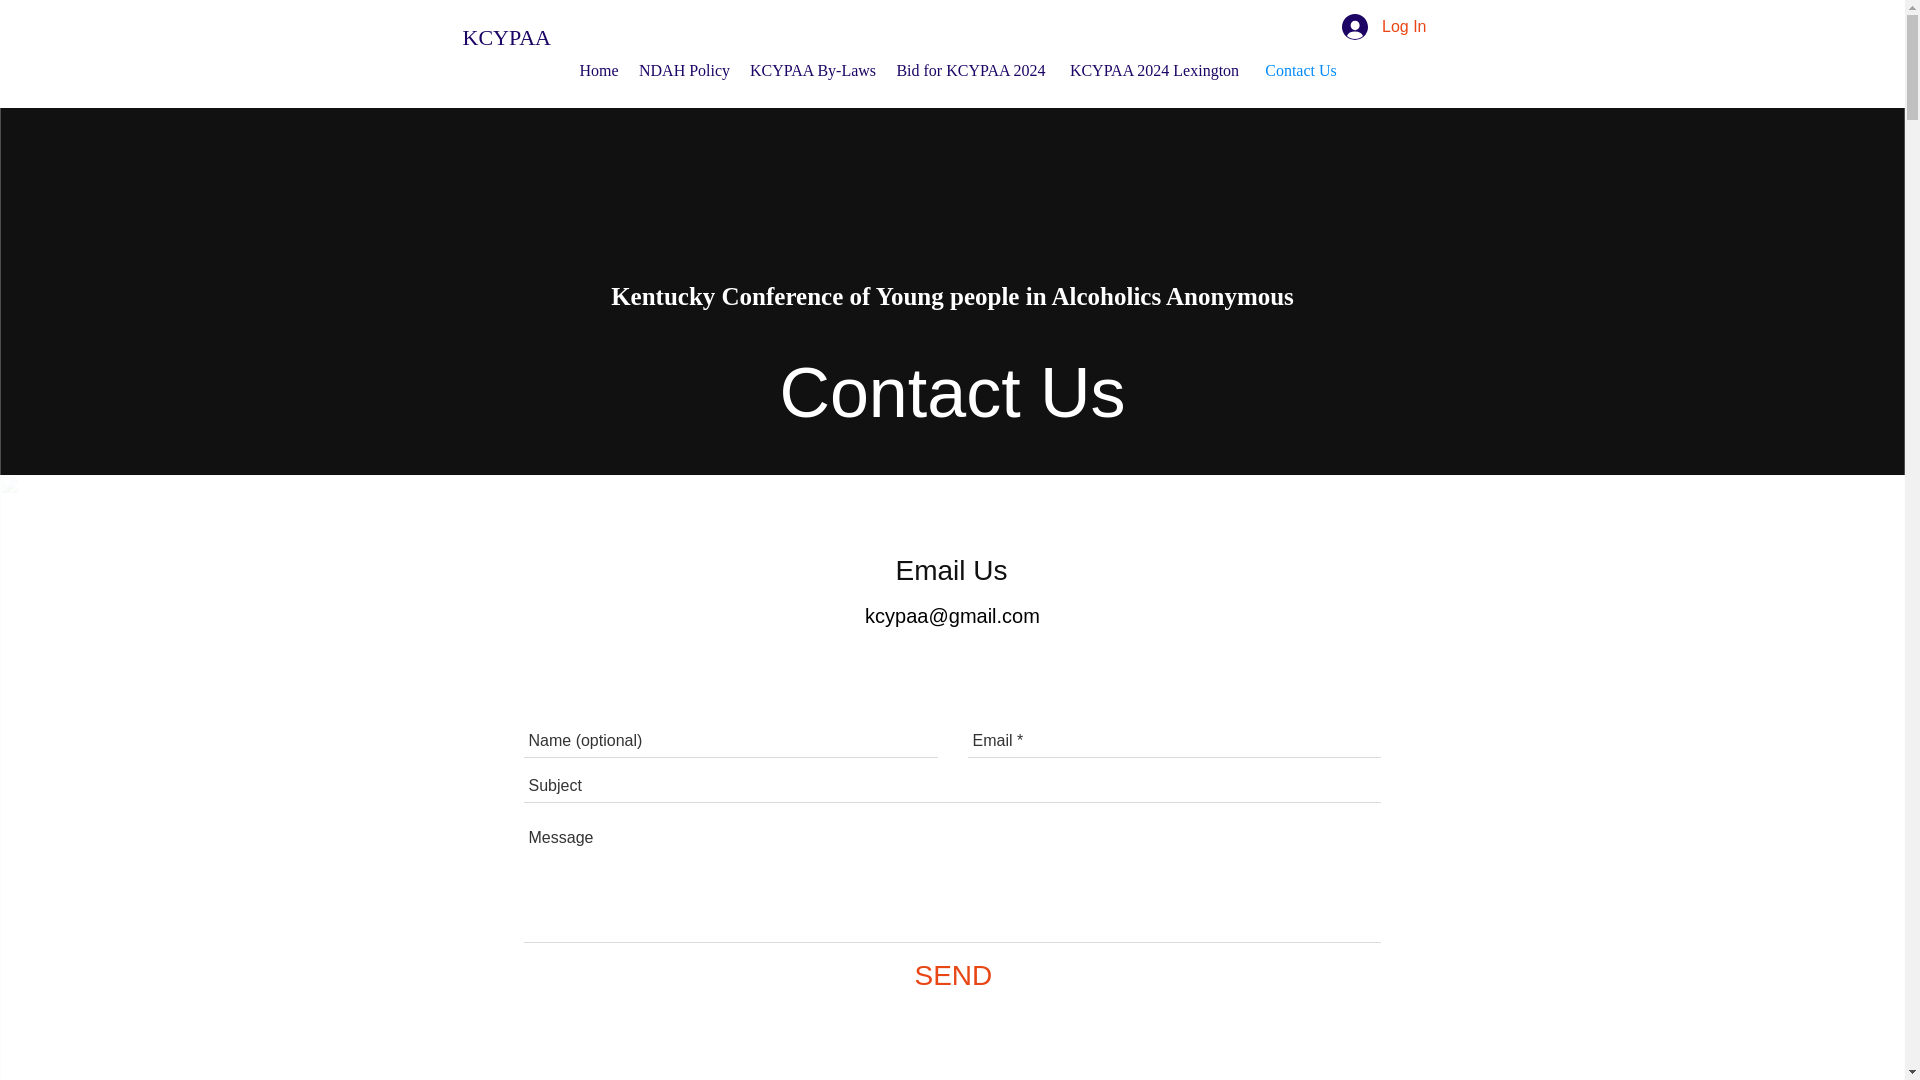 Image resolution: width=1920 pixels, height=1080 pixels. What do you see at coordinates (506, 36) in the screenshot?
I see `KCYPAA` at bounding box center [506, 36].